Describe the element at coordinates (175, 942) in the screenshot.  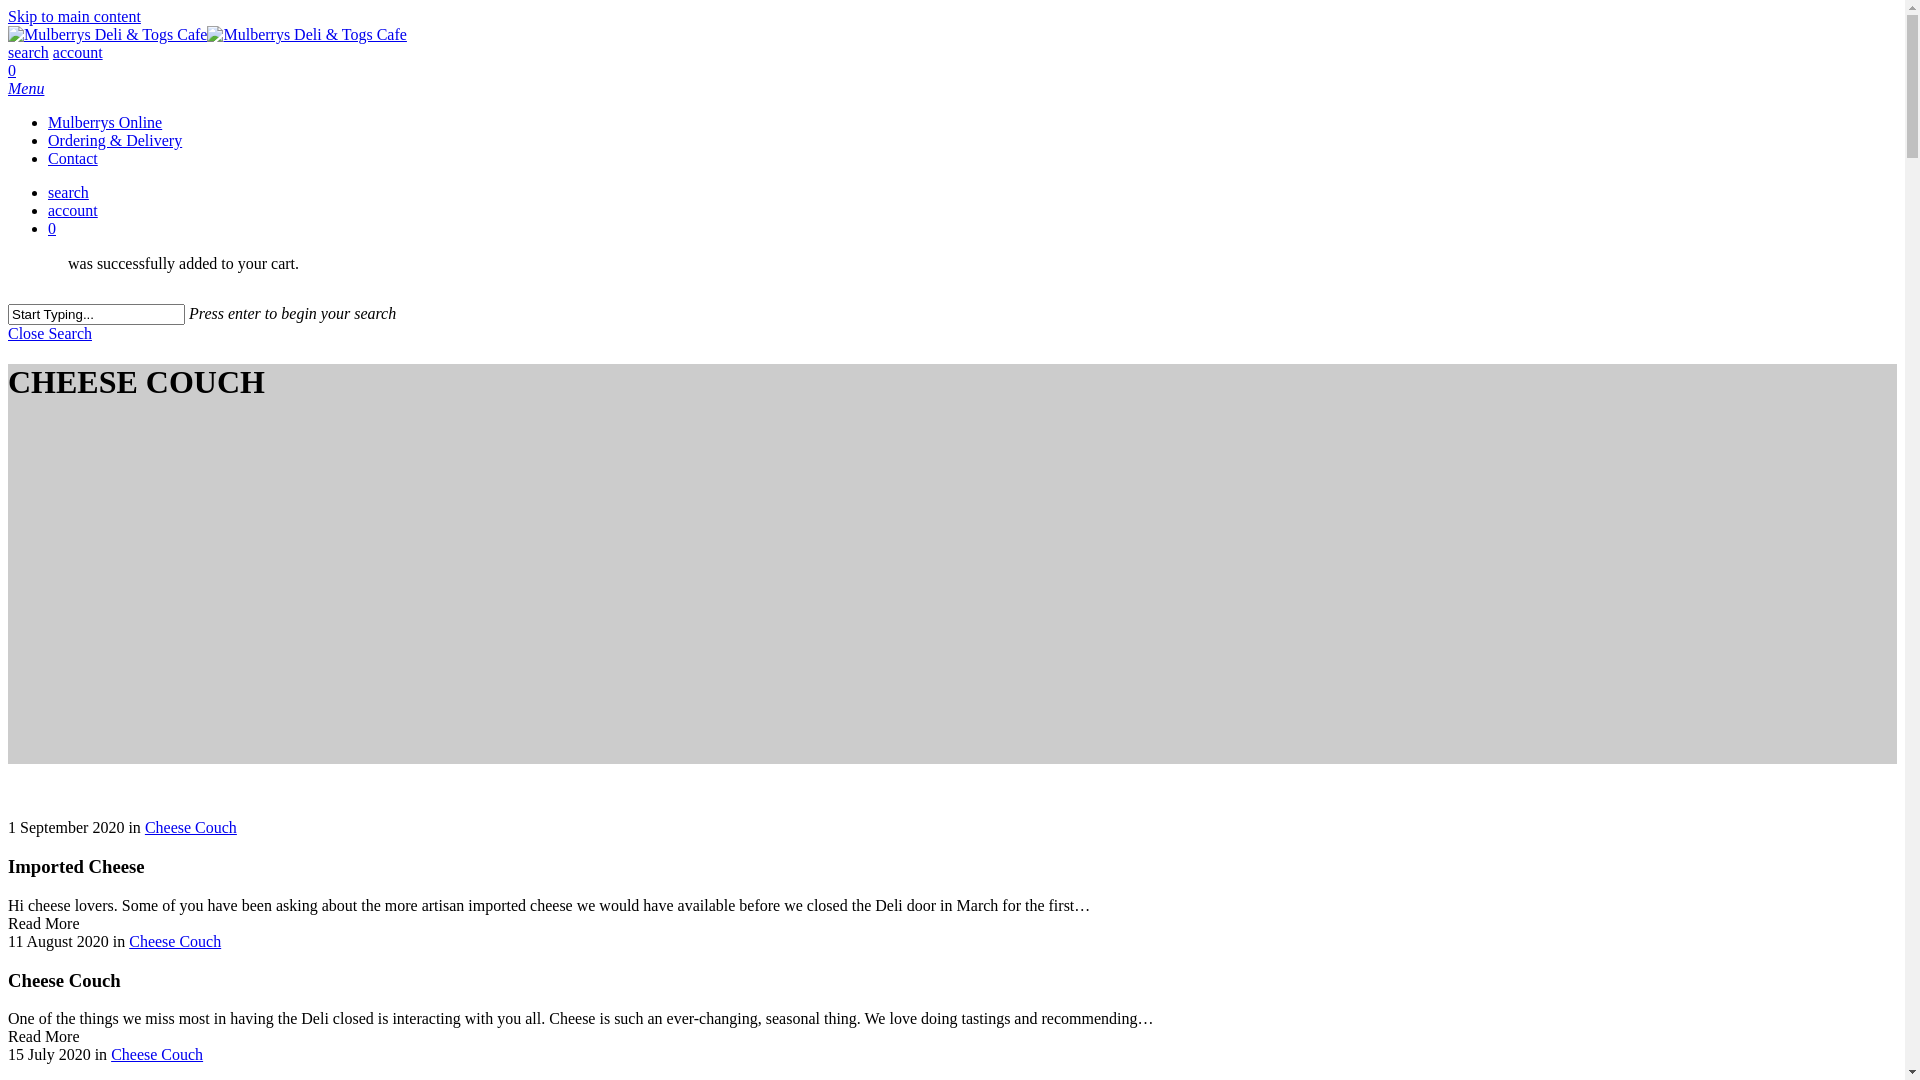
I see `Cheese Couch` at that location.